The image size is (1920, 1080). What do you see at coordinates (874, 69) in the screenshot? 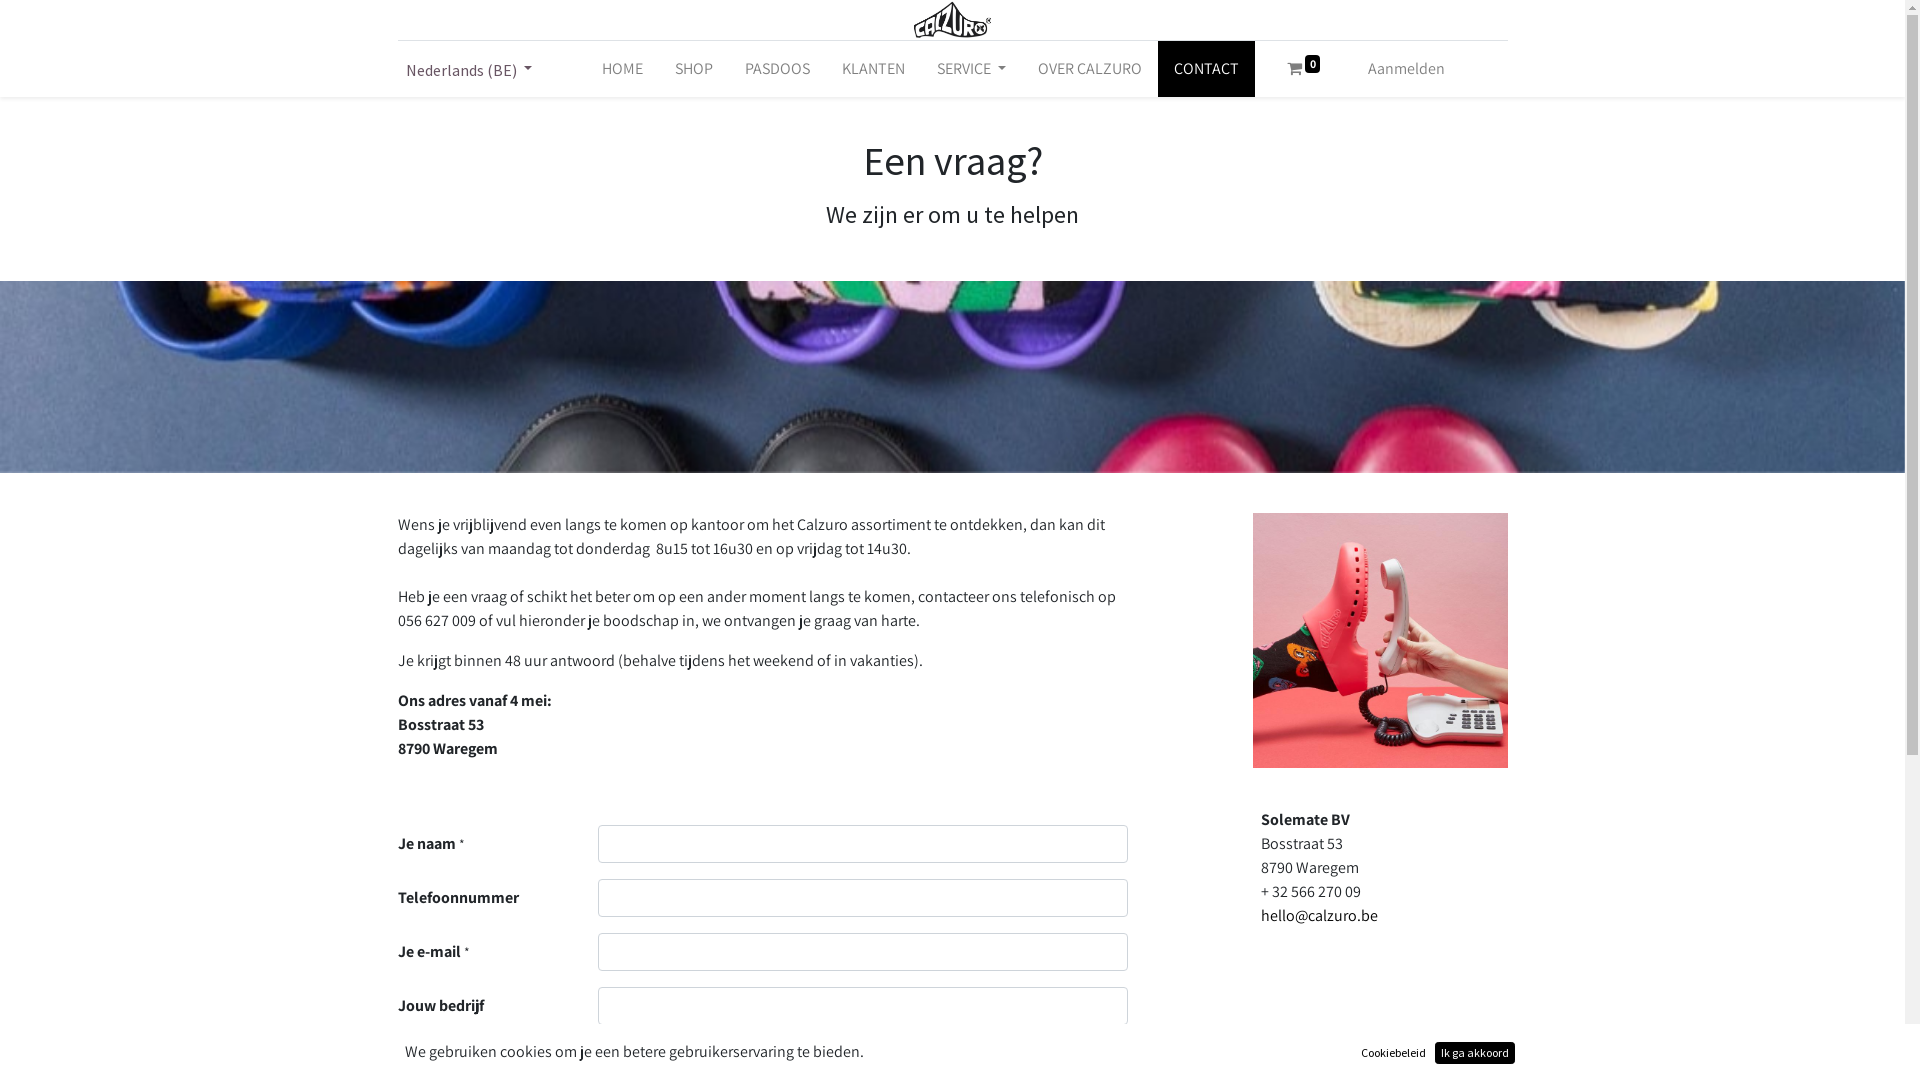
I see `KLANTEN` at bounding box center [874, 69].